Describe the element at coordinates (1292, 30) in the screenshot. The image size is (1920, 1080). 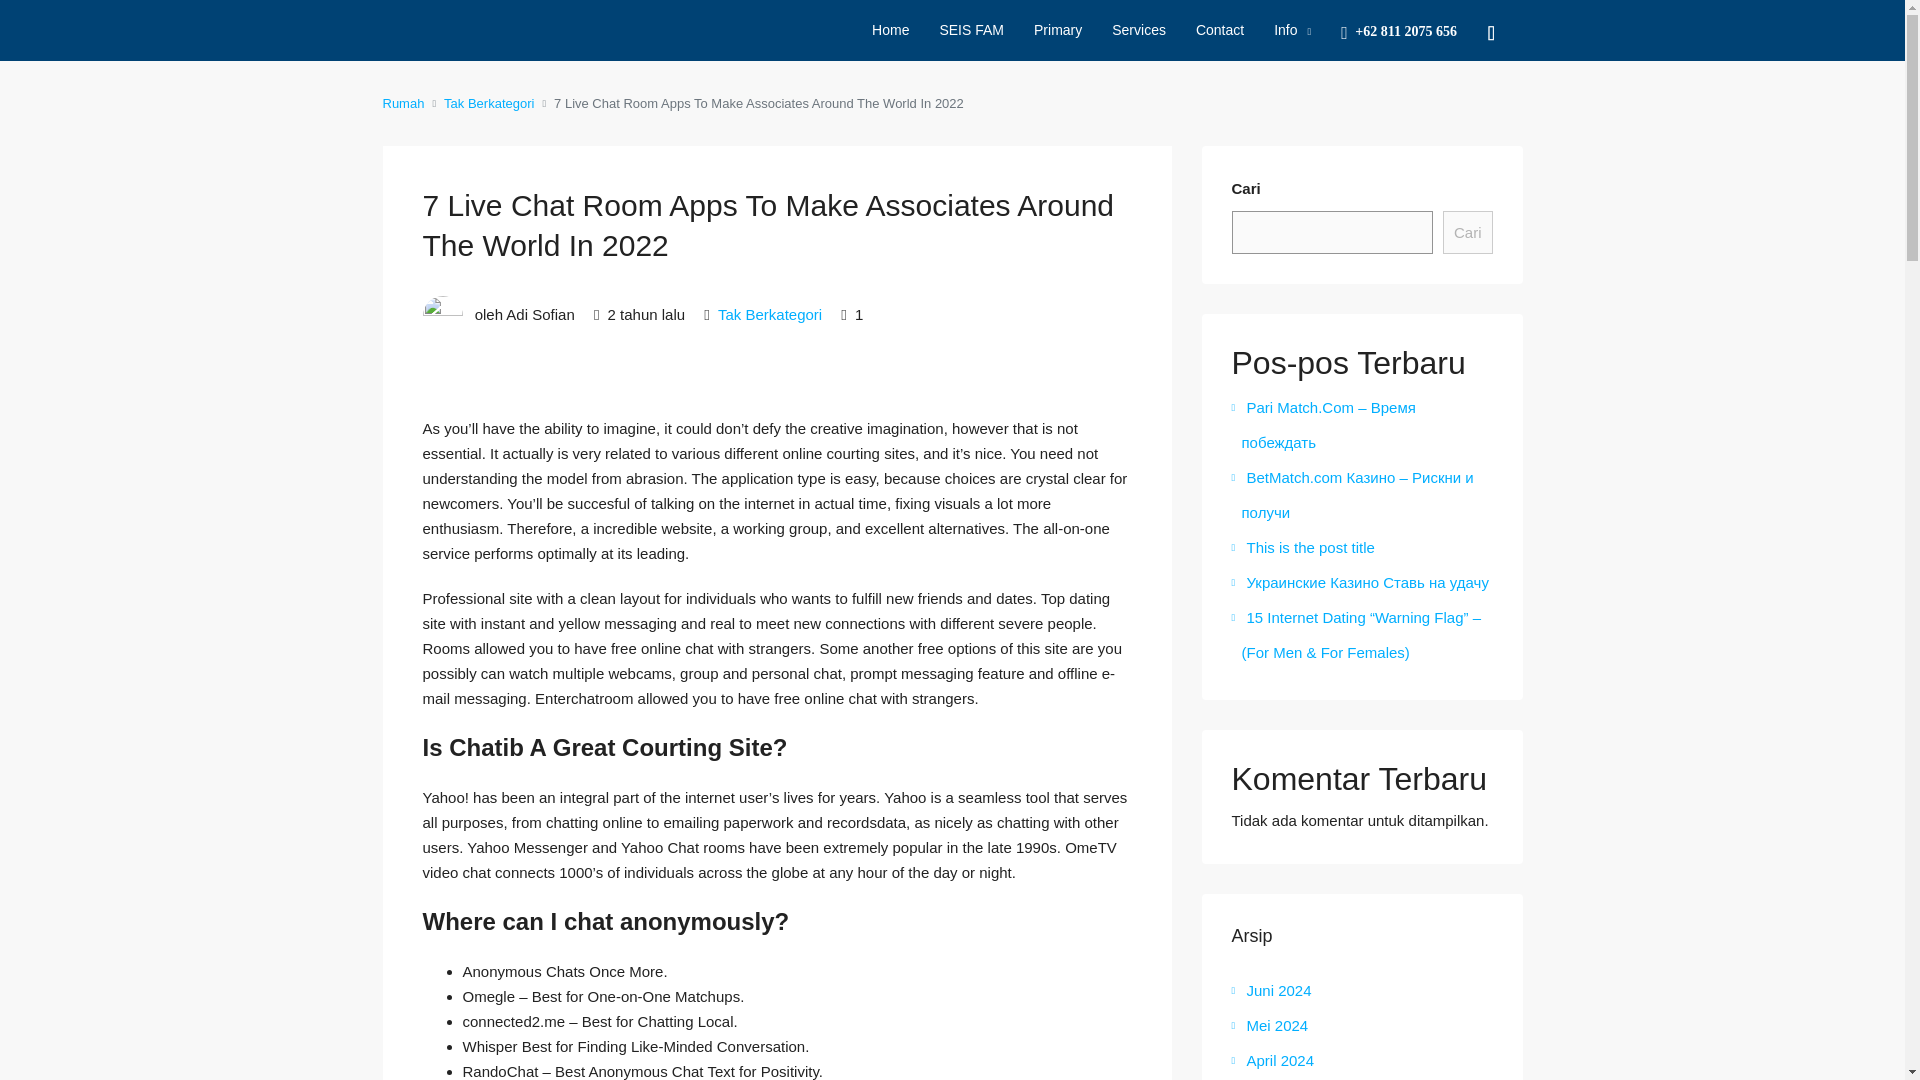
I see `Info` at that location.